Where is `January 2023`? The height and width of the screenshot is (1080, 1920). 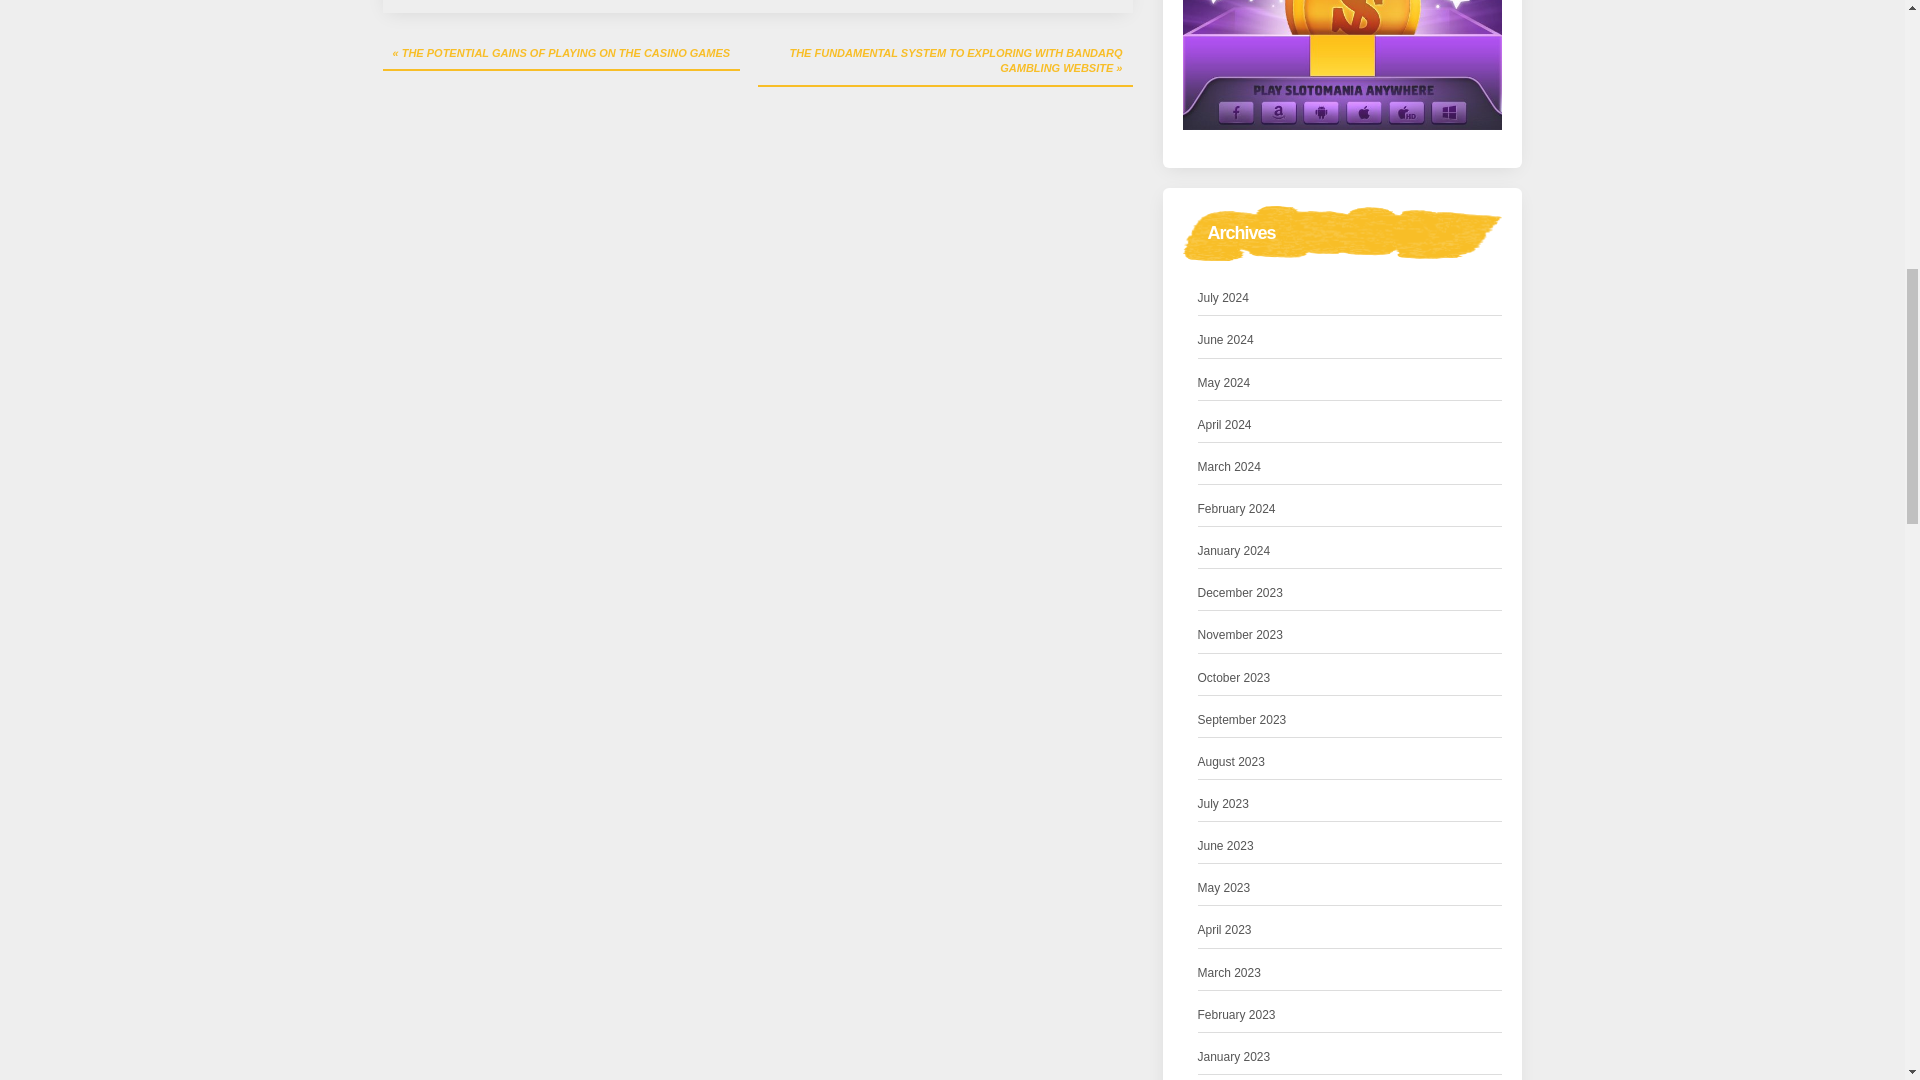
January 2023 is located at coordinates (1234, 1057).